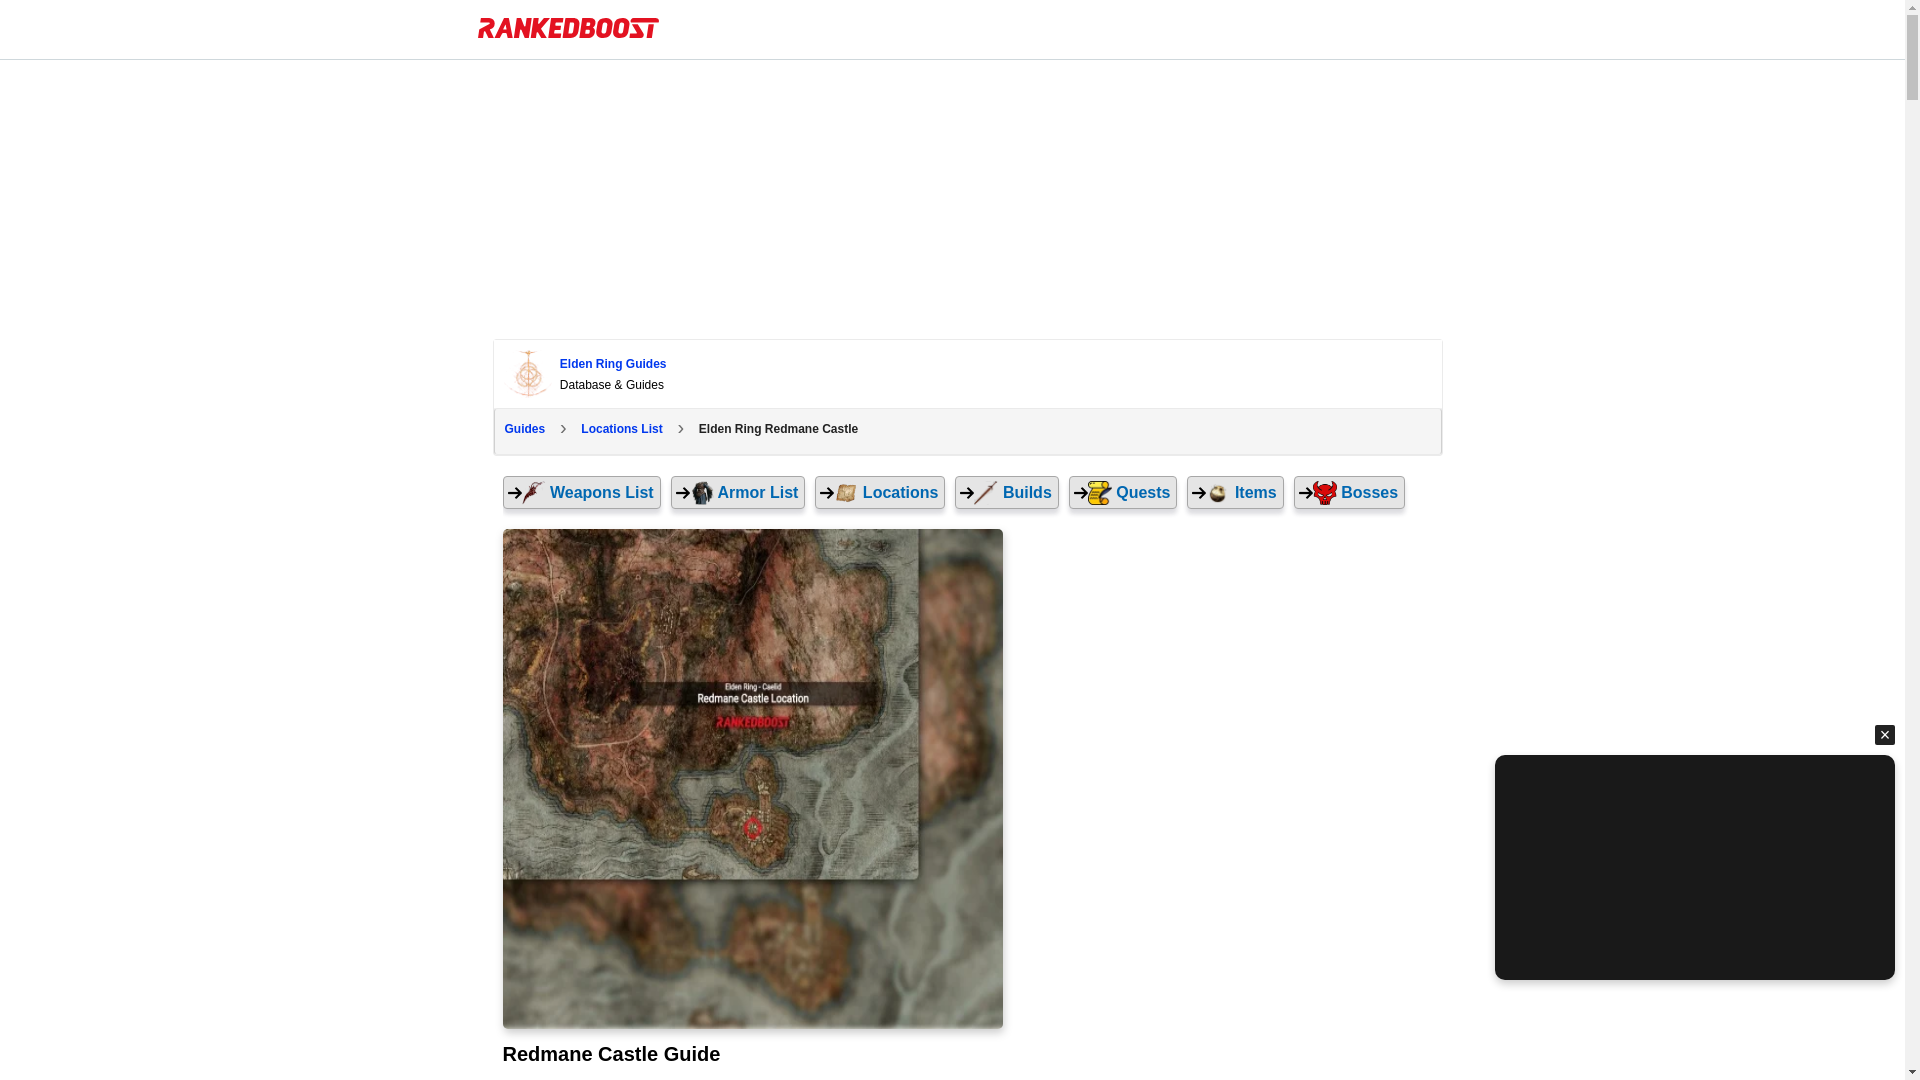  What do you see at coordinates (524, 430) in the screenshot?
I see `Guides` at bounding box center [524, 430].